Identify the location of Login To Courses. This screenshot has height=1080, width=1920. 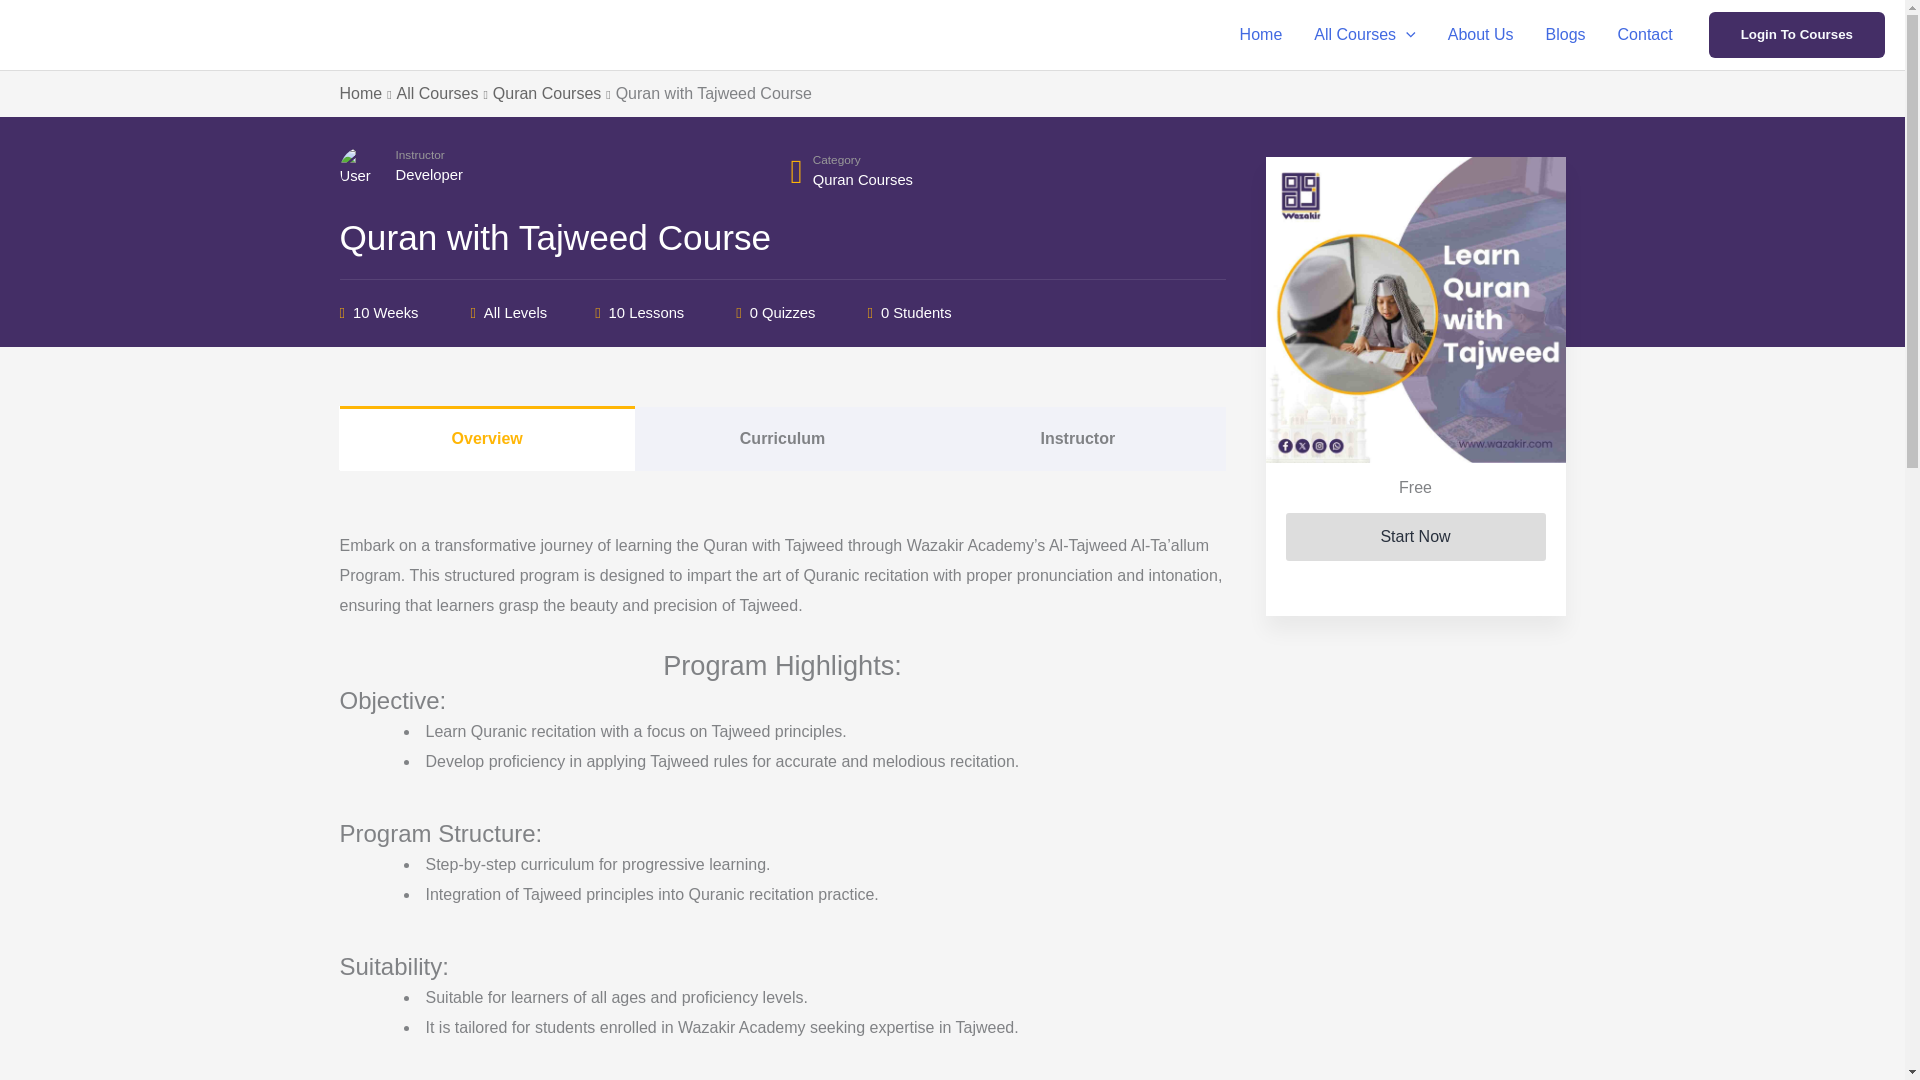
(1796, 34).